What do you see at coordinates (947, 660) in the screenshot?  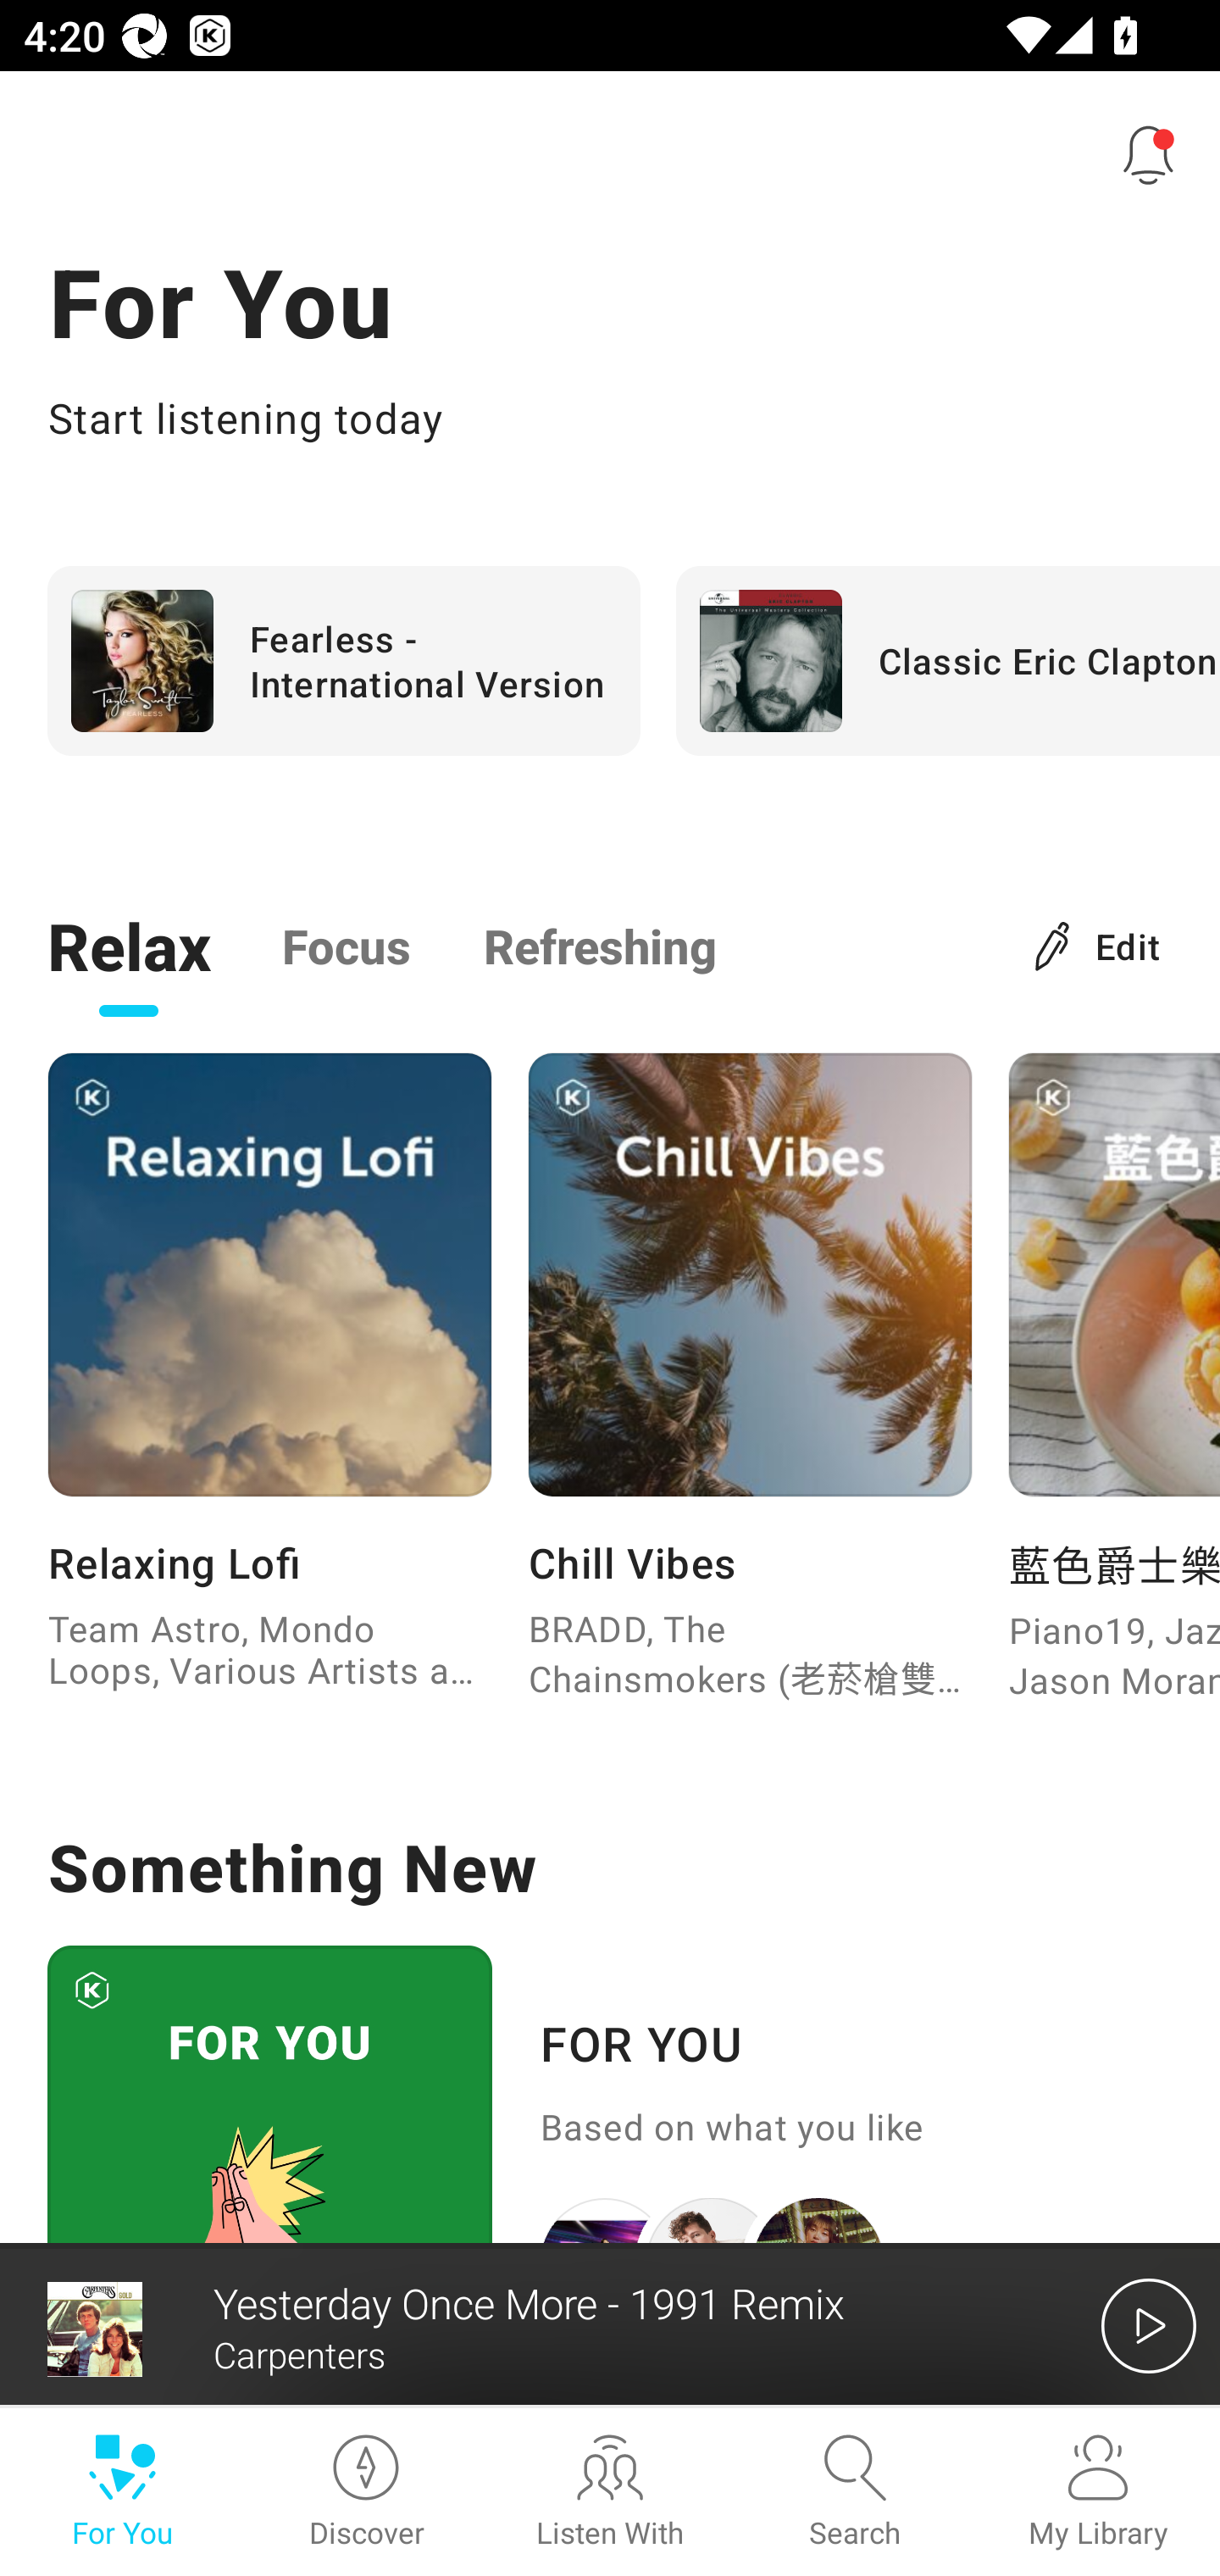 I see `view_image Classic Eric Clapton` at bounding box center [947, 660].